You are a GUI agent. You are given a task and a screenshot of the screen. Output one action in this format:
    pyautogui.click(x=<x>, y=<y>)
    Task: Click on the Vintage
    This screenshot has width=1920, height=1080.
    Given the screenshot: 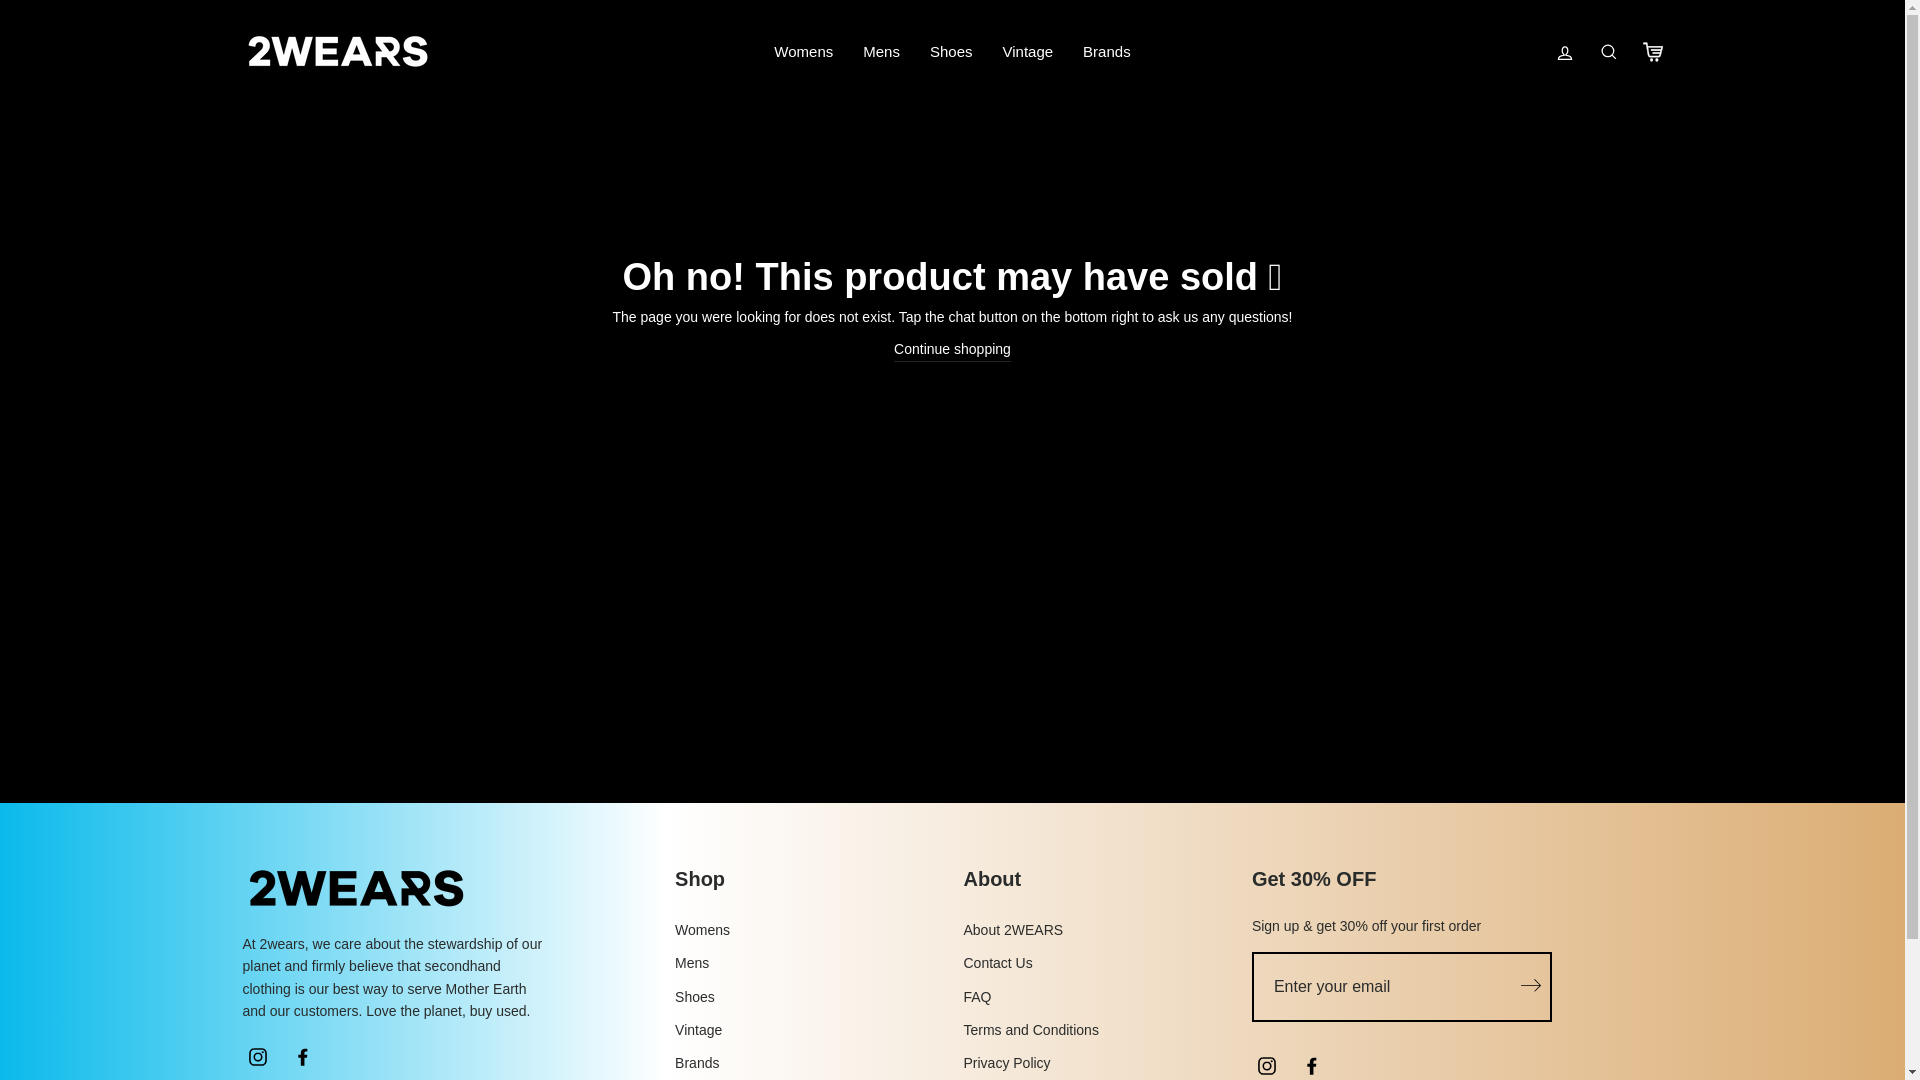 What is the action you would take?
    pyautogui.click(x=698, y=1030)
    